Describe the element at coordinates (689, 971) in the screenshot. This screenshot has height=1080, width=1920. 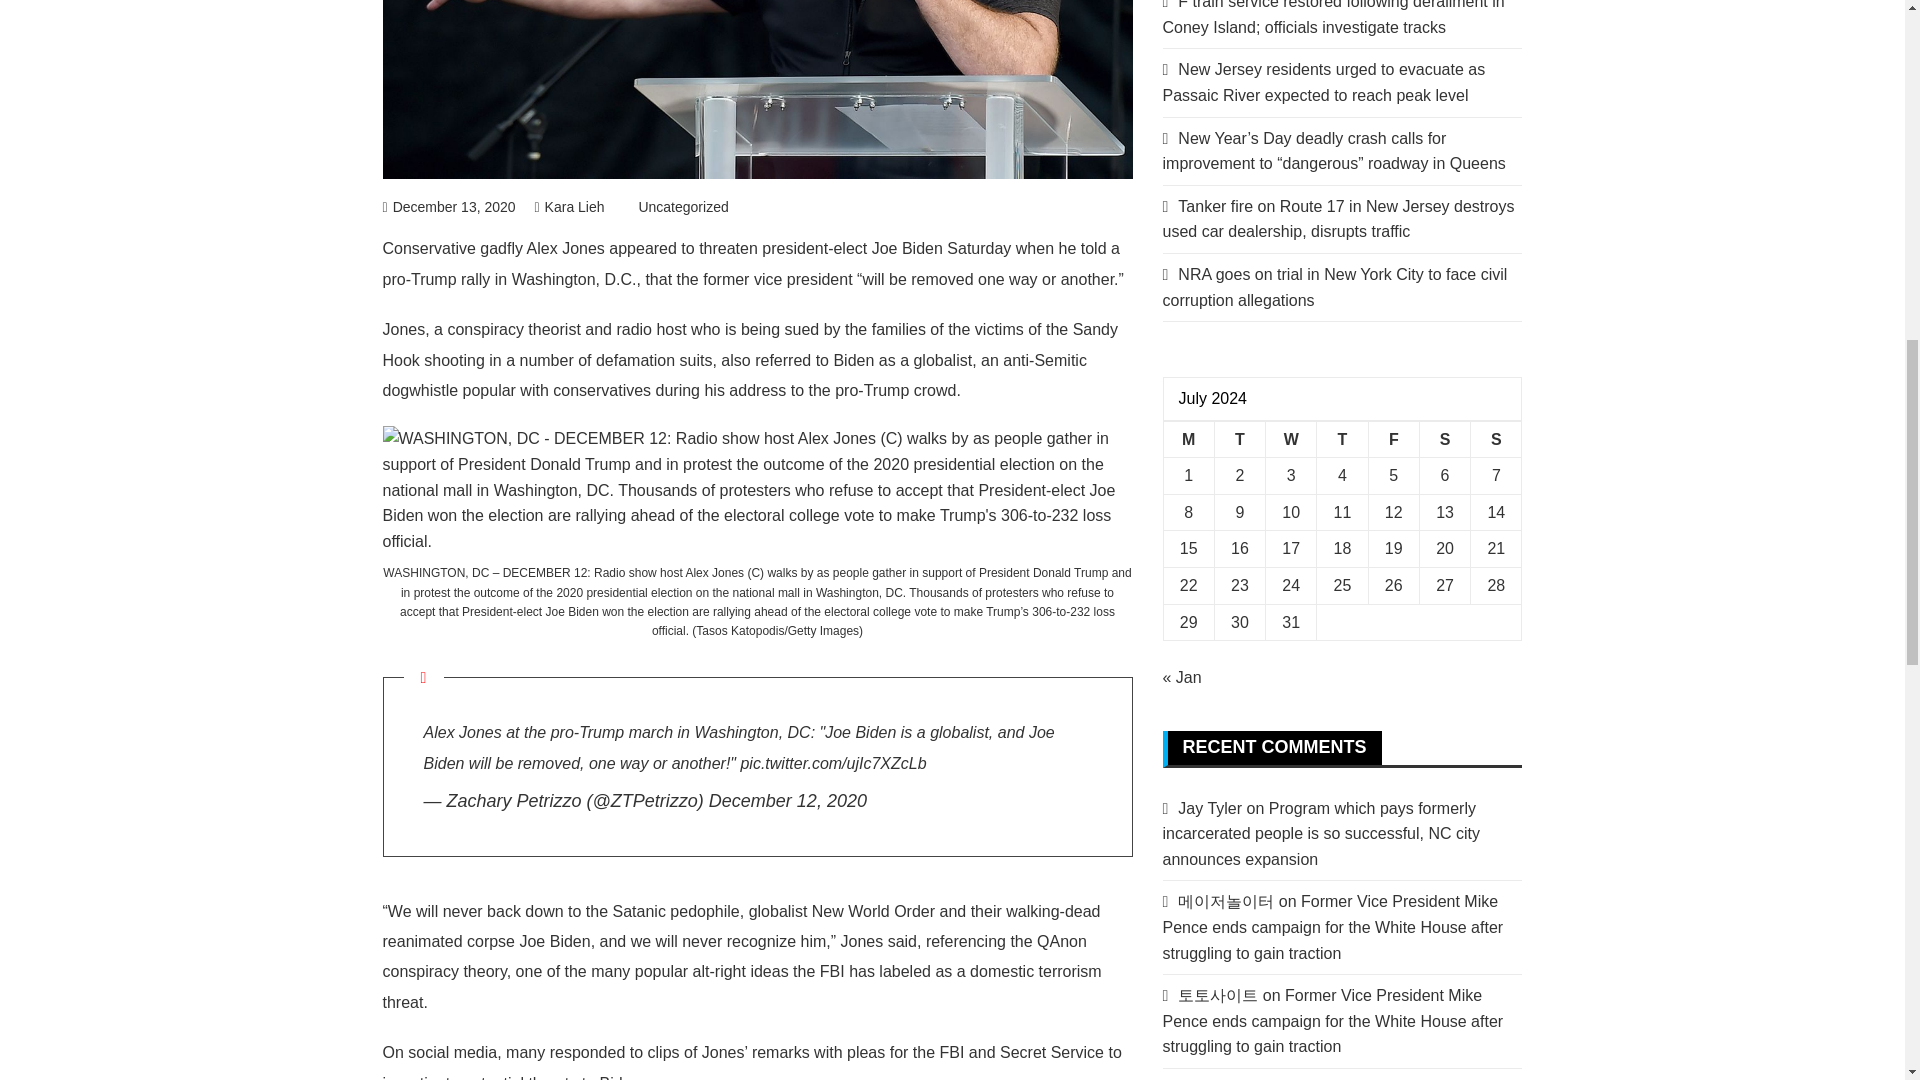
I see `many popular alt-right ideas` at that location.